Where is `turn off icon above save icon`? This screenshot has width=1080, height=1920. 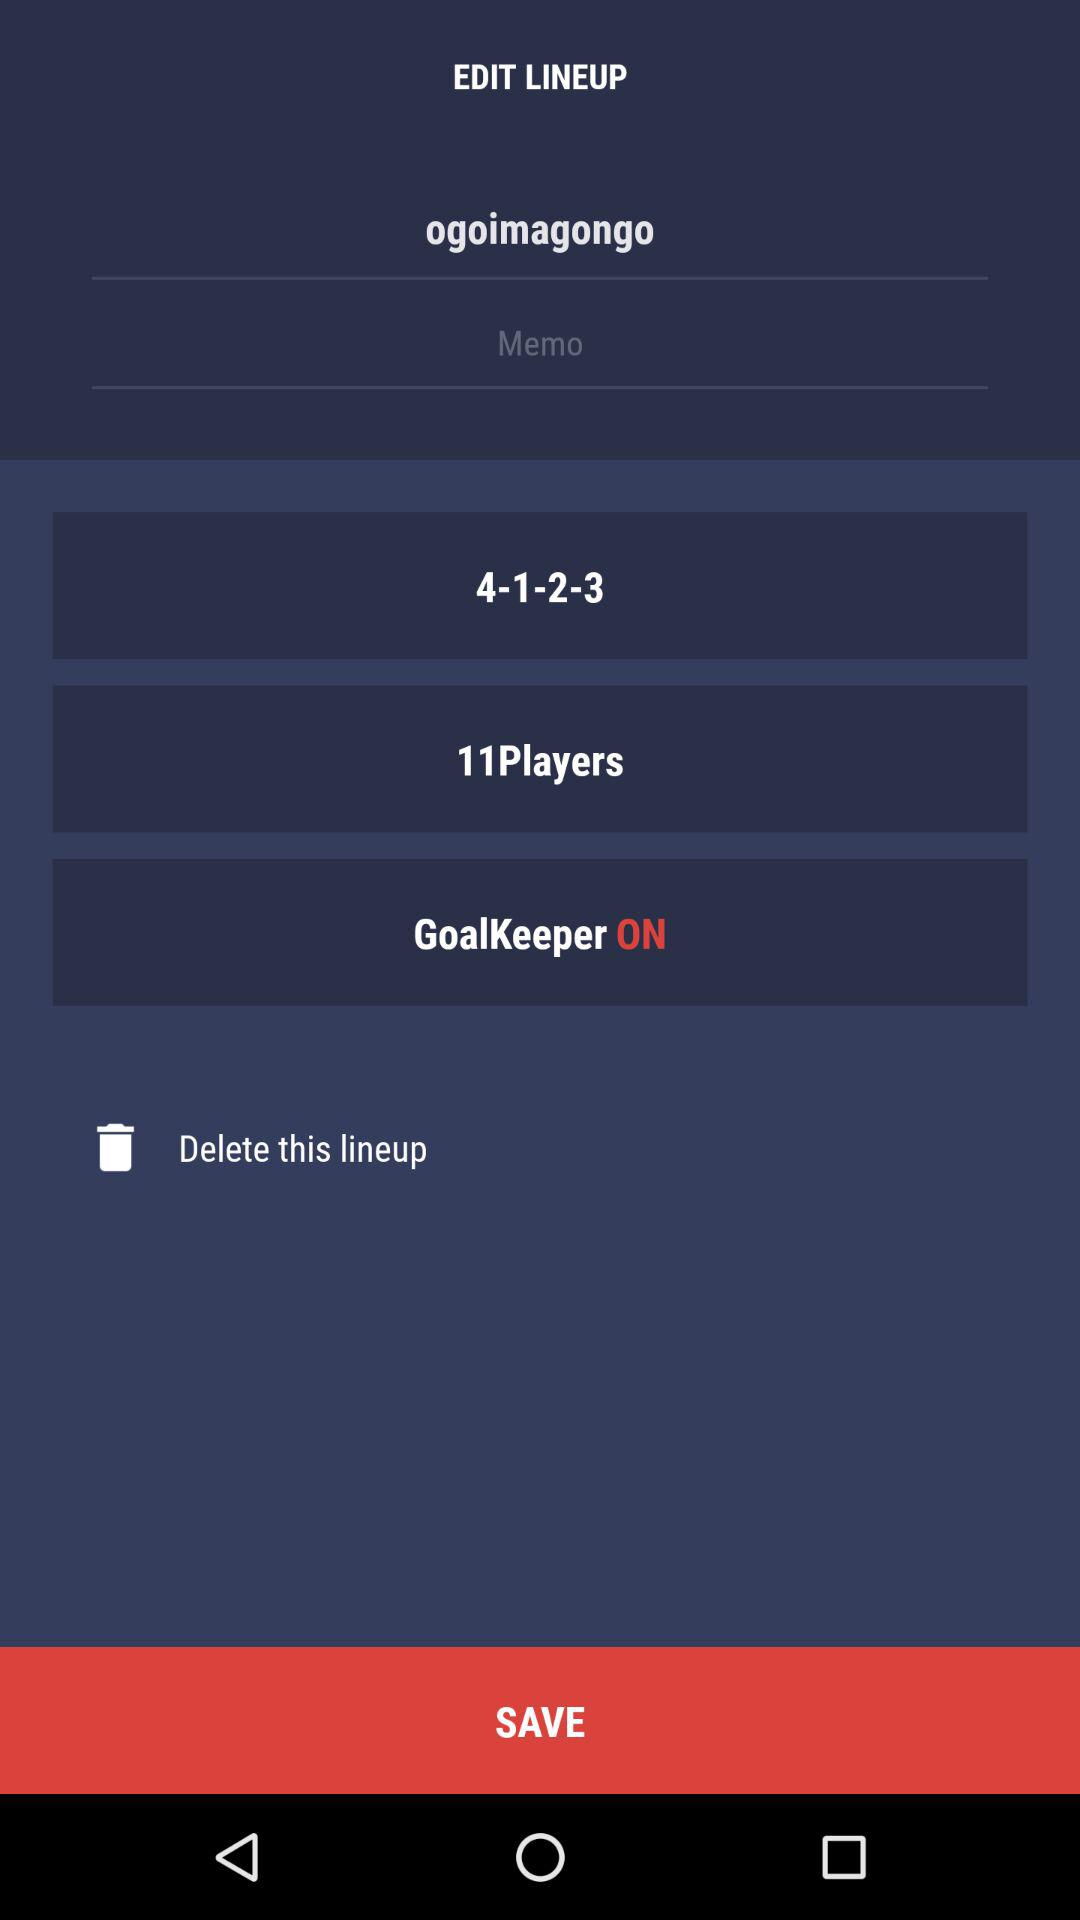 turn off icon above save icon is located at coordinates (240, 1147).